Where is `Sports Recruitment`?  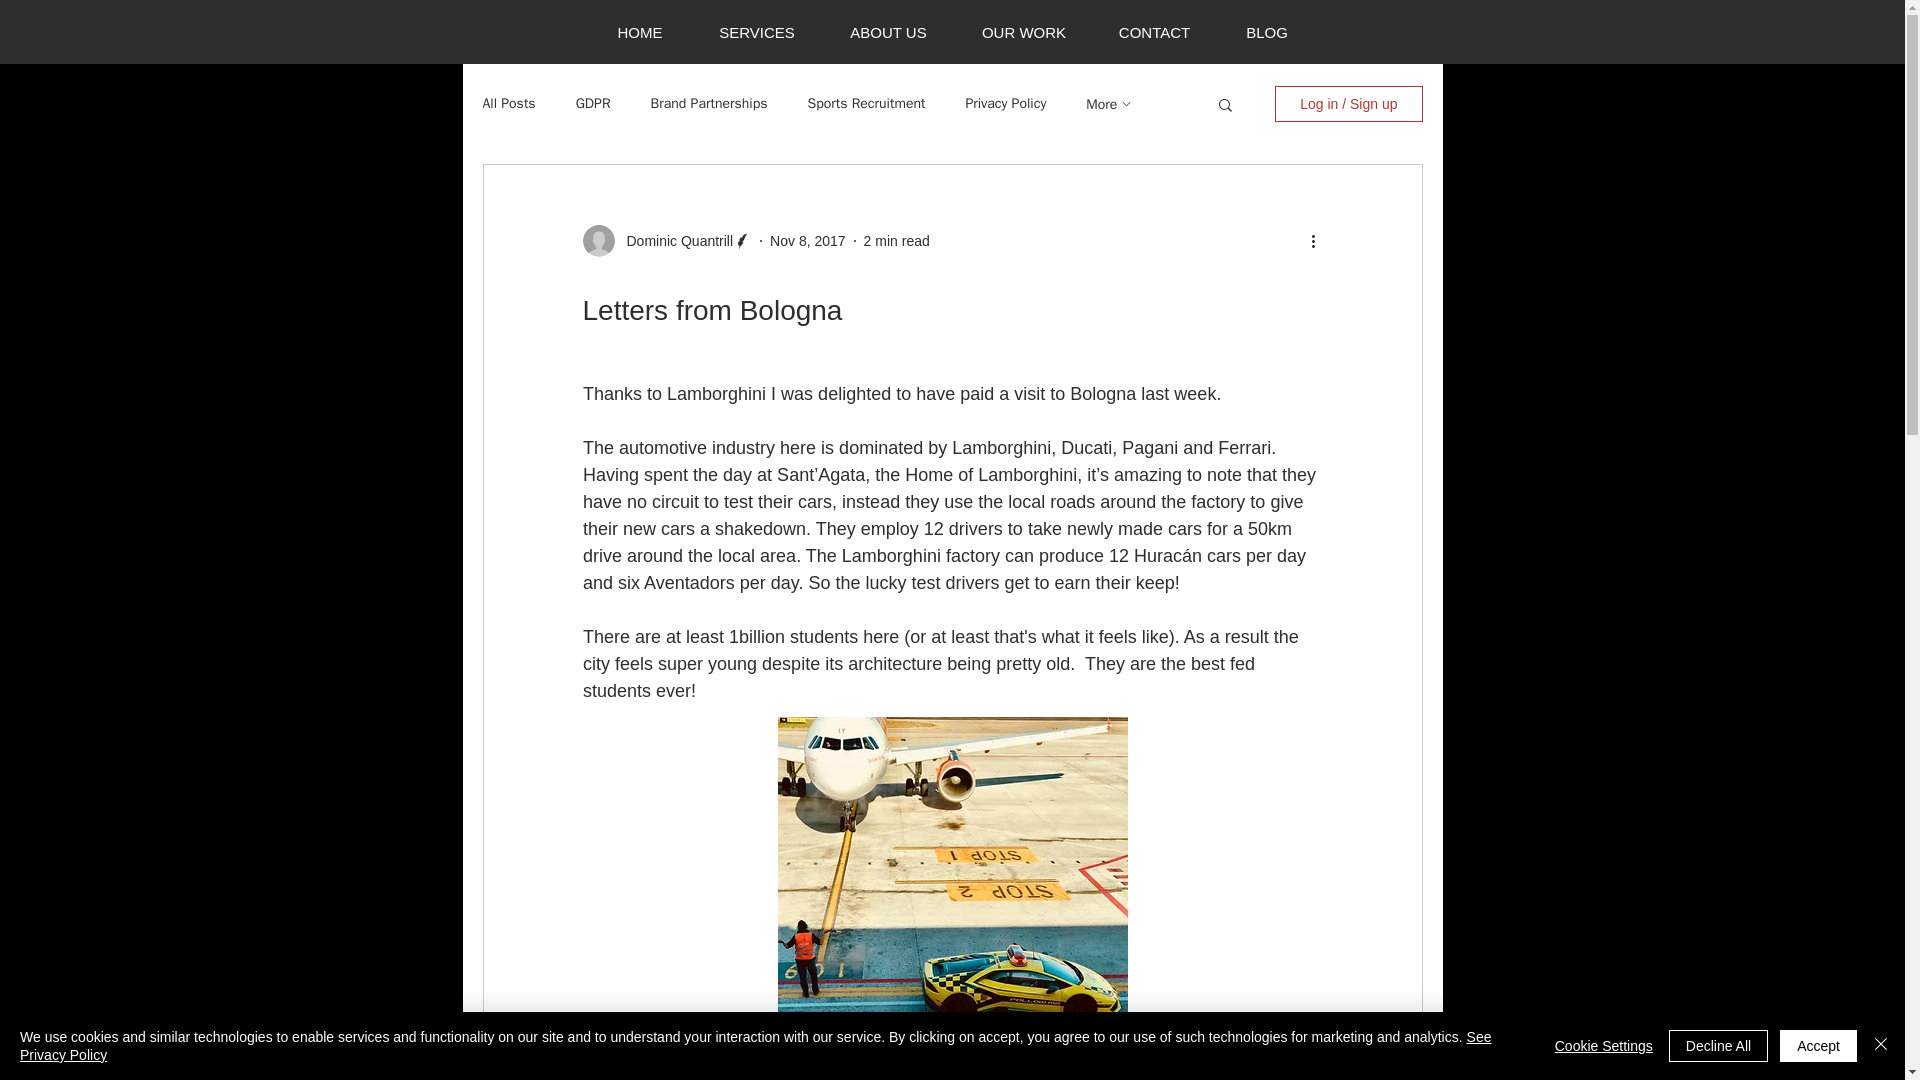 Sports Recruitment is located at coordinates (866, 104).